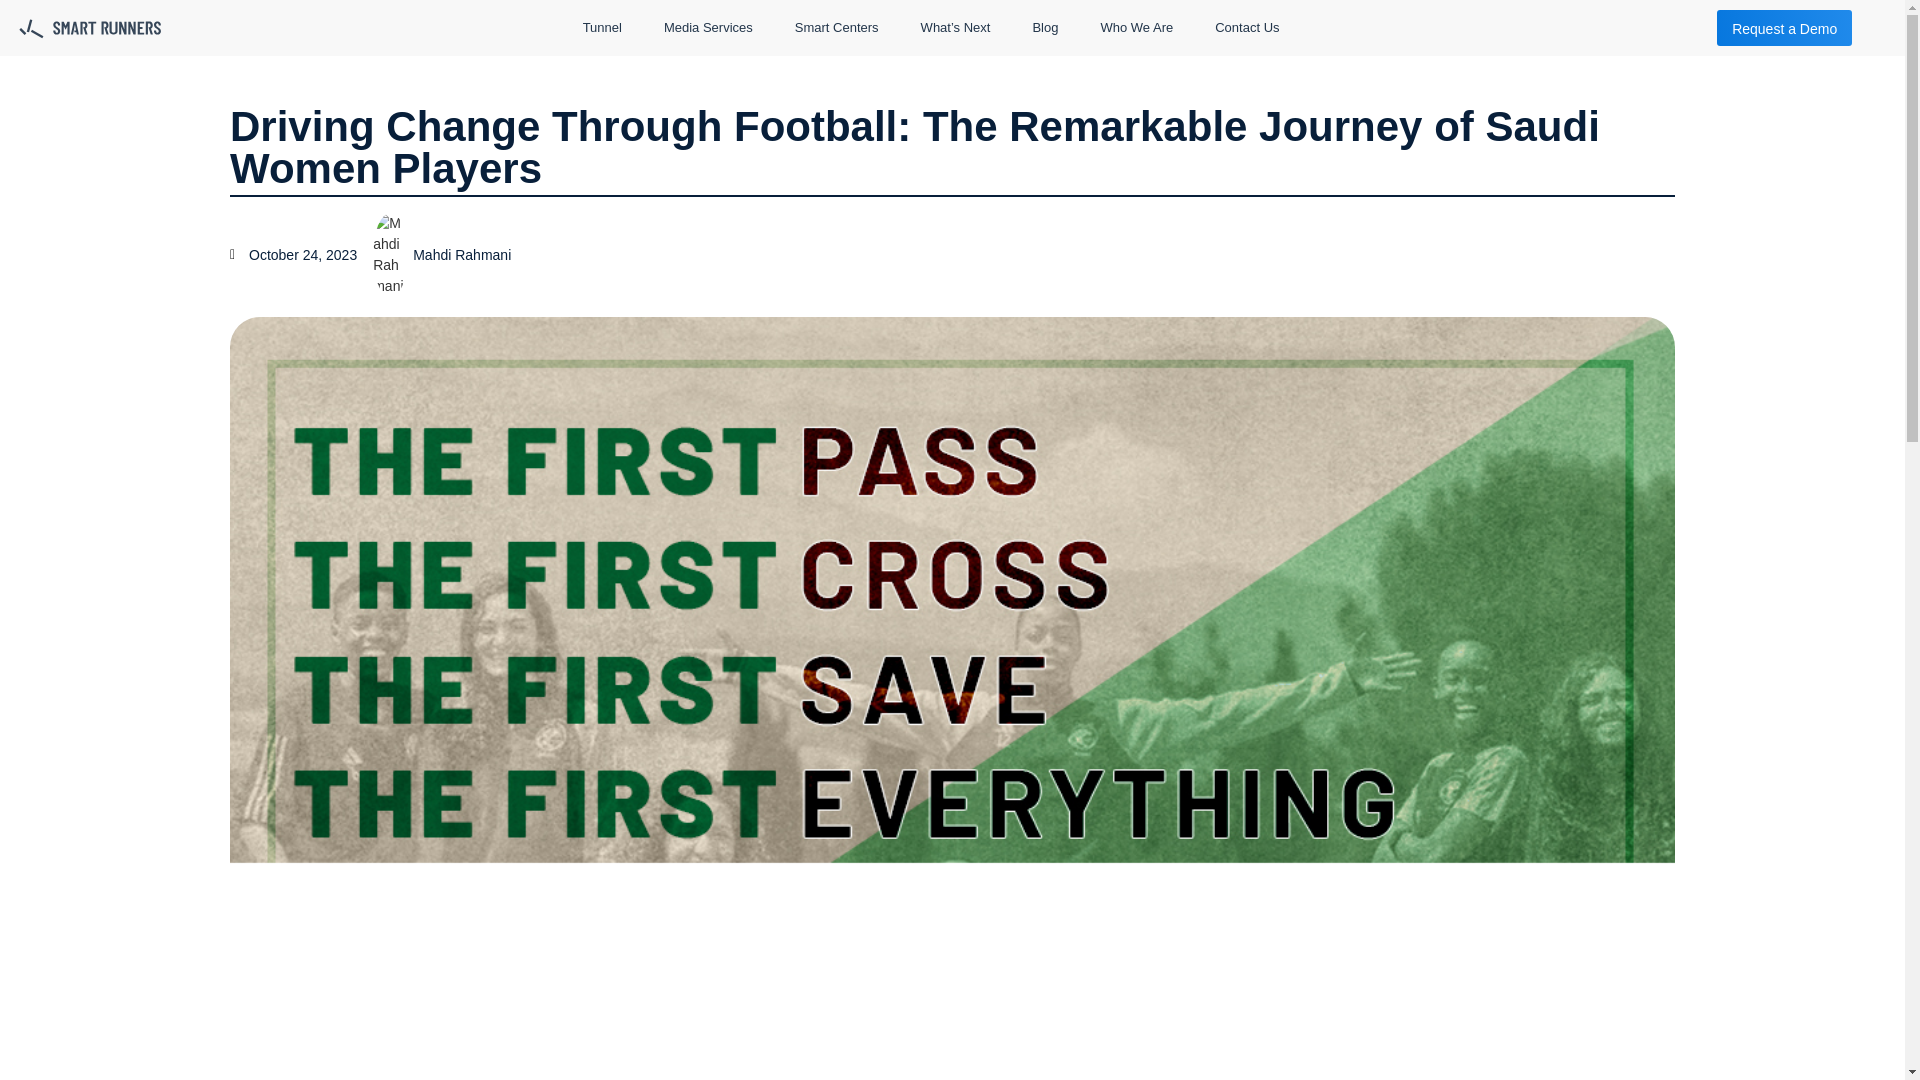 The image size is (1920, 1080). I want to click on Contact Us, so click(1246, 28).